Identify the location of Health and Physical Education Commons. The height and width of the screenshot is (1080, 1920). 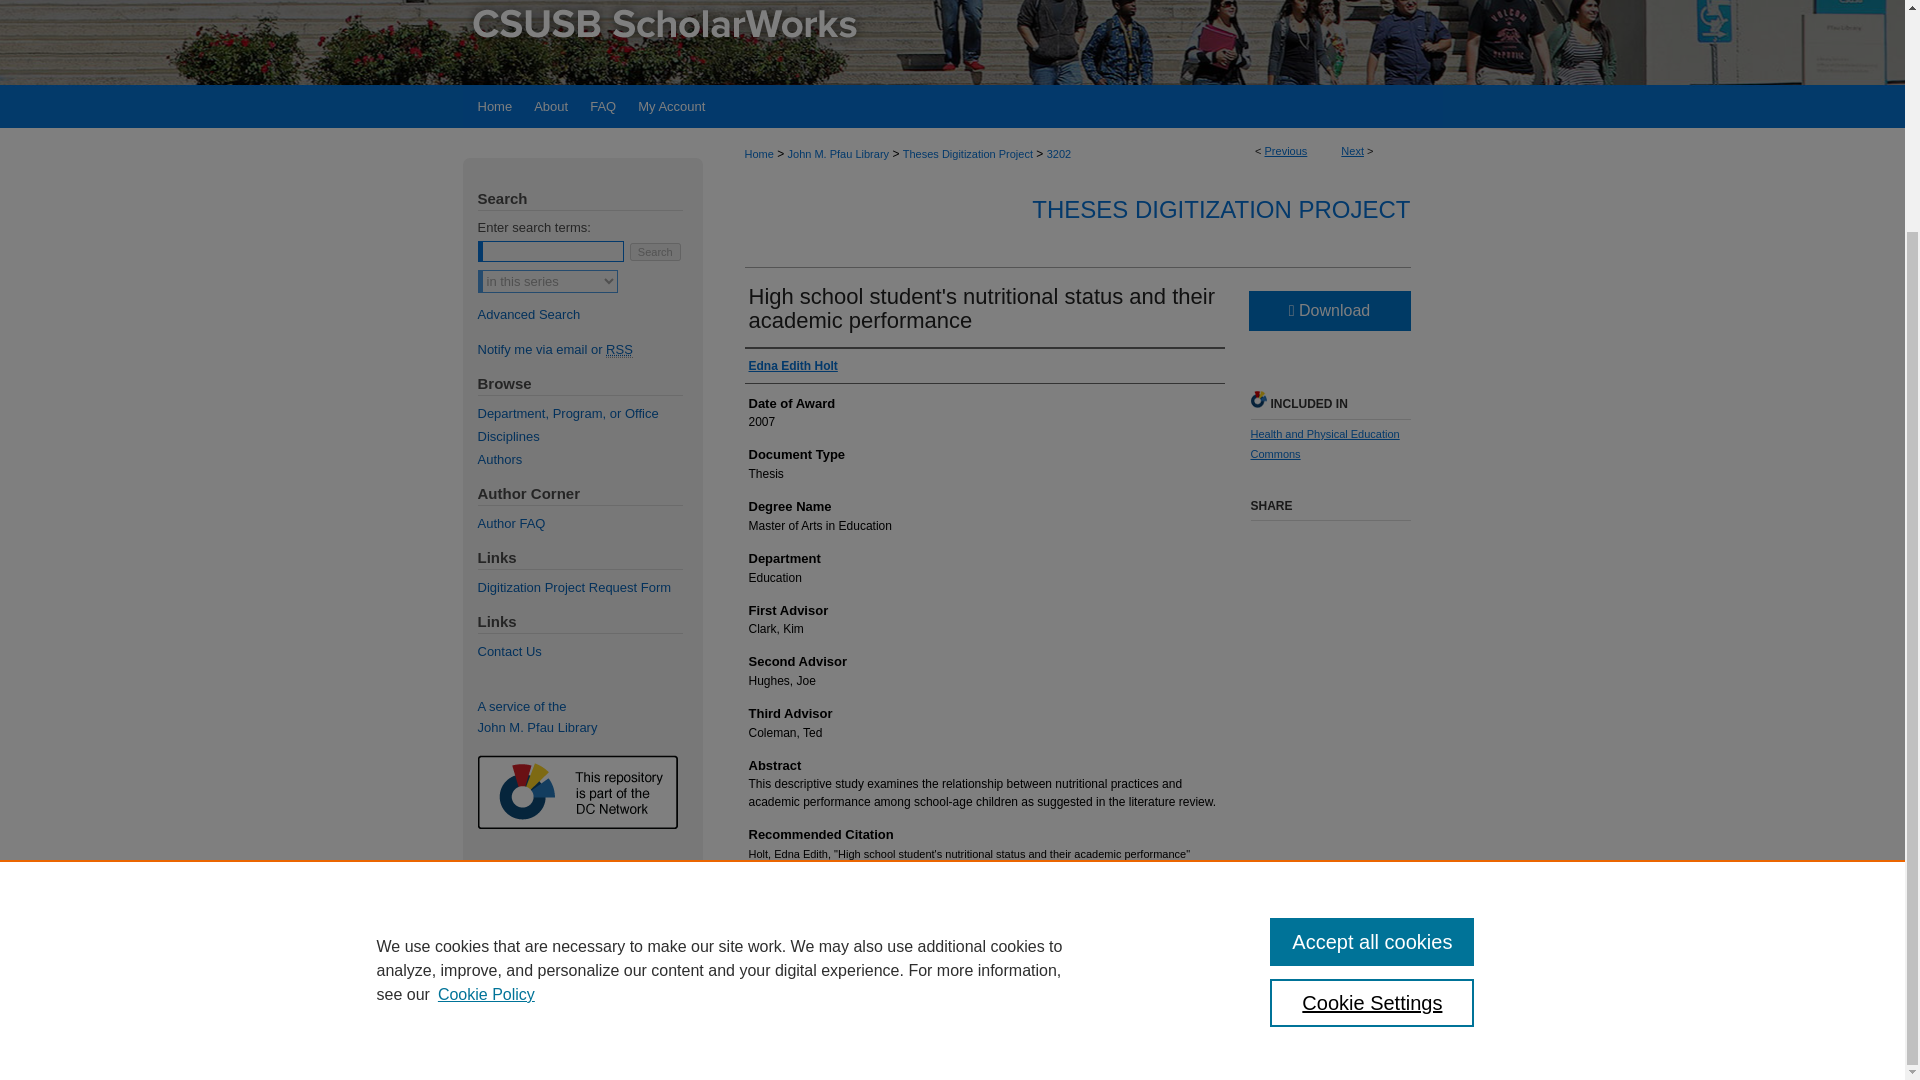
(1324, 444).